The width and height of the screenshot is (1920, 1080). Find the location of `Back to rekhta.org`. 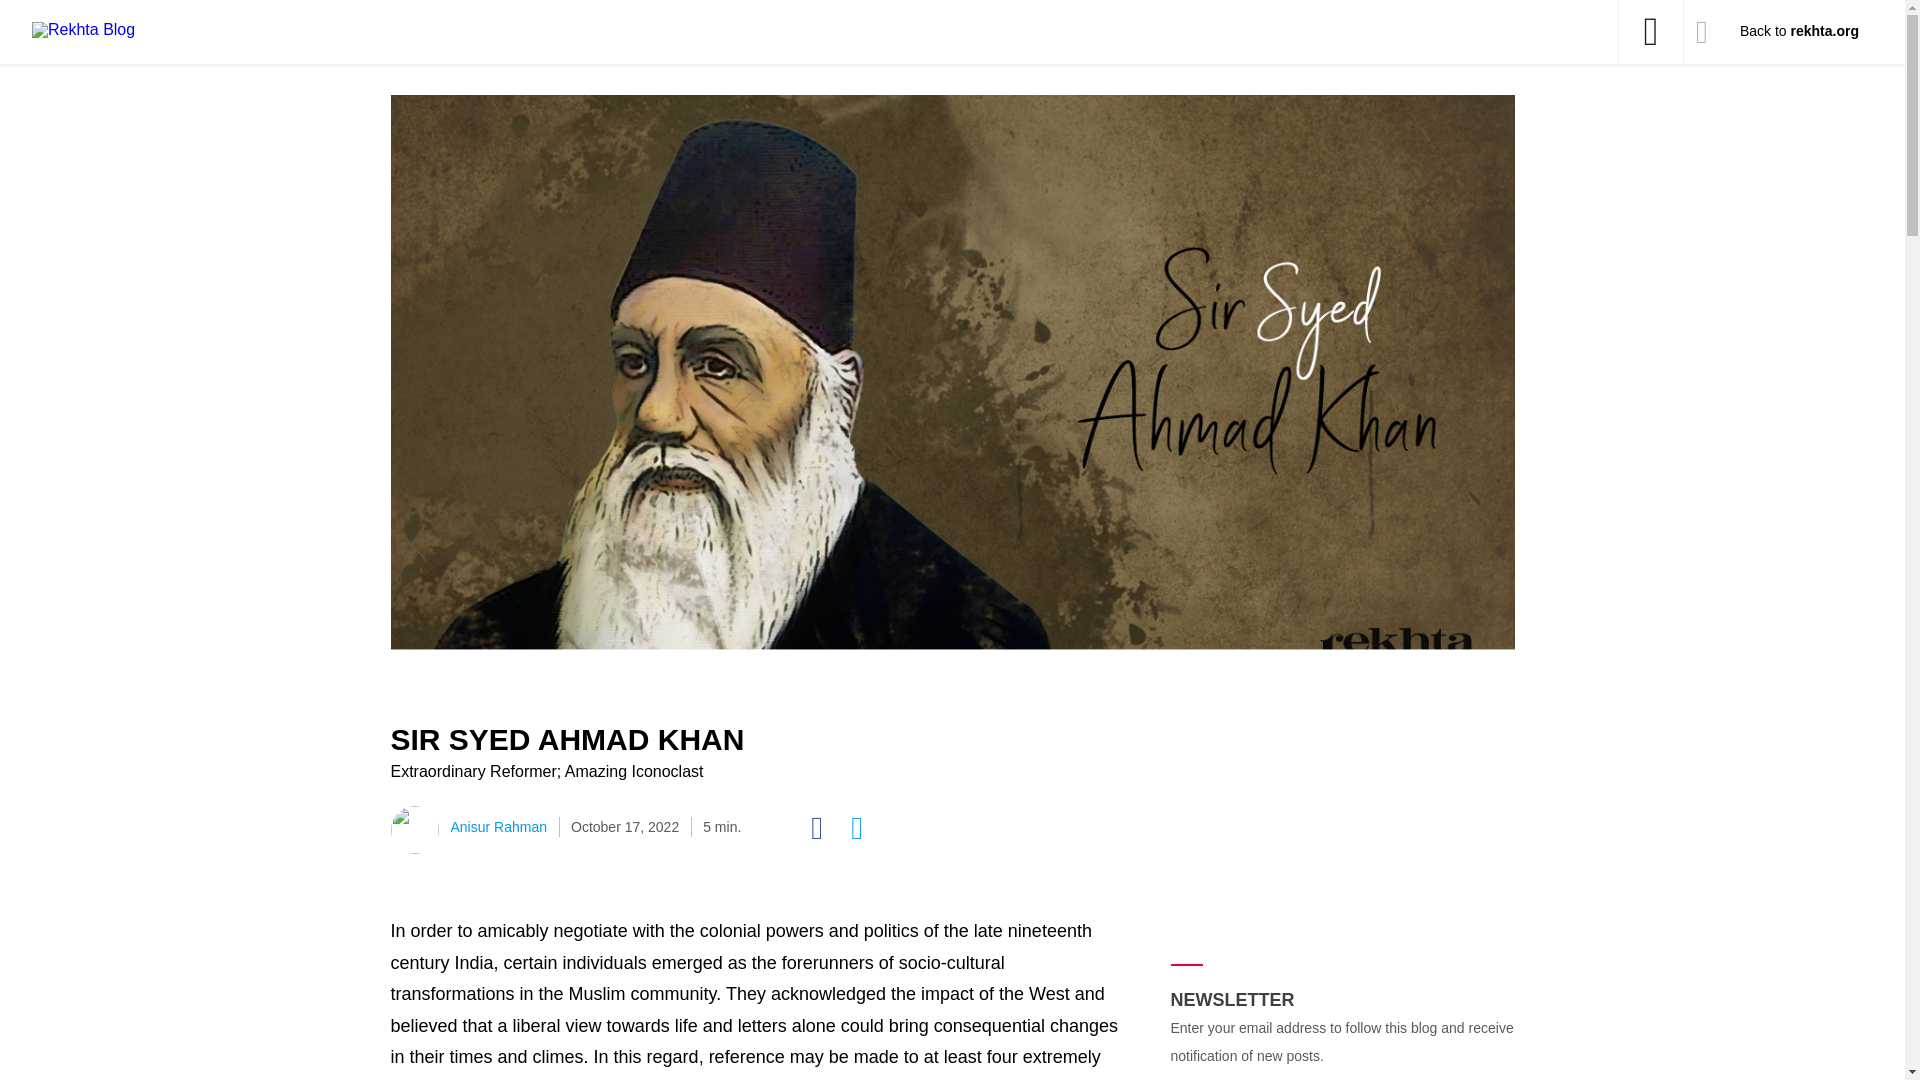

Back to rekhta.org is located at coordinates (1798, 30).